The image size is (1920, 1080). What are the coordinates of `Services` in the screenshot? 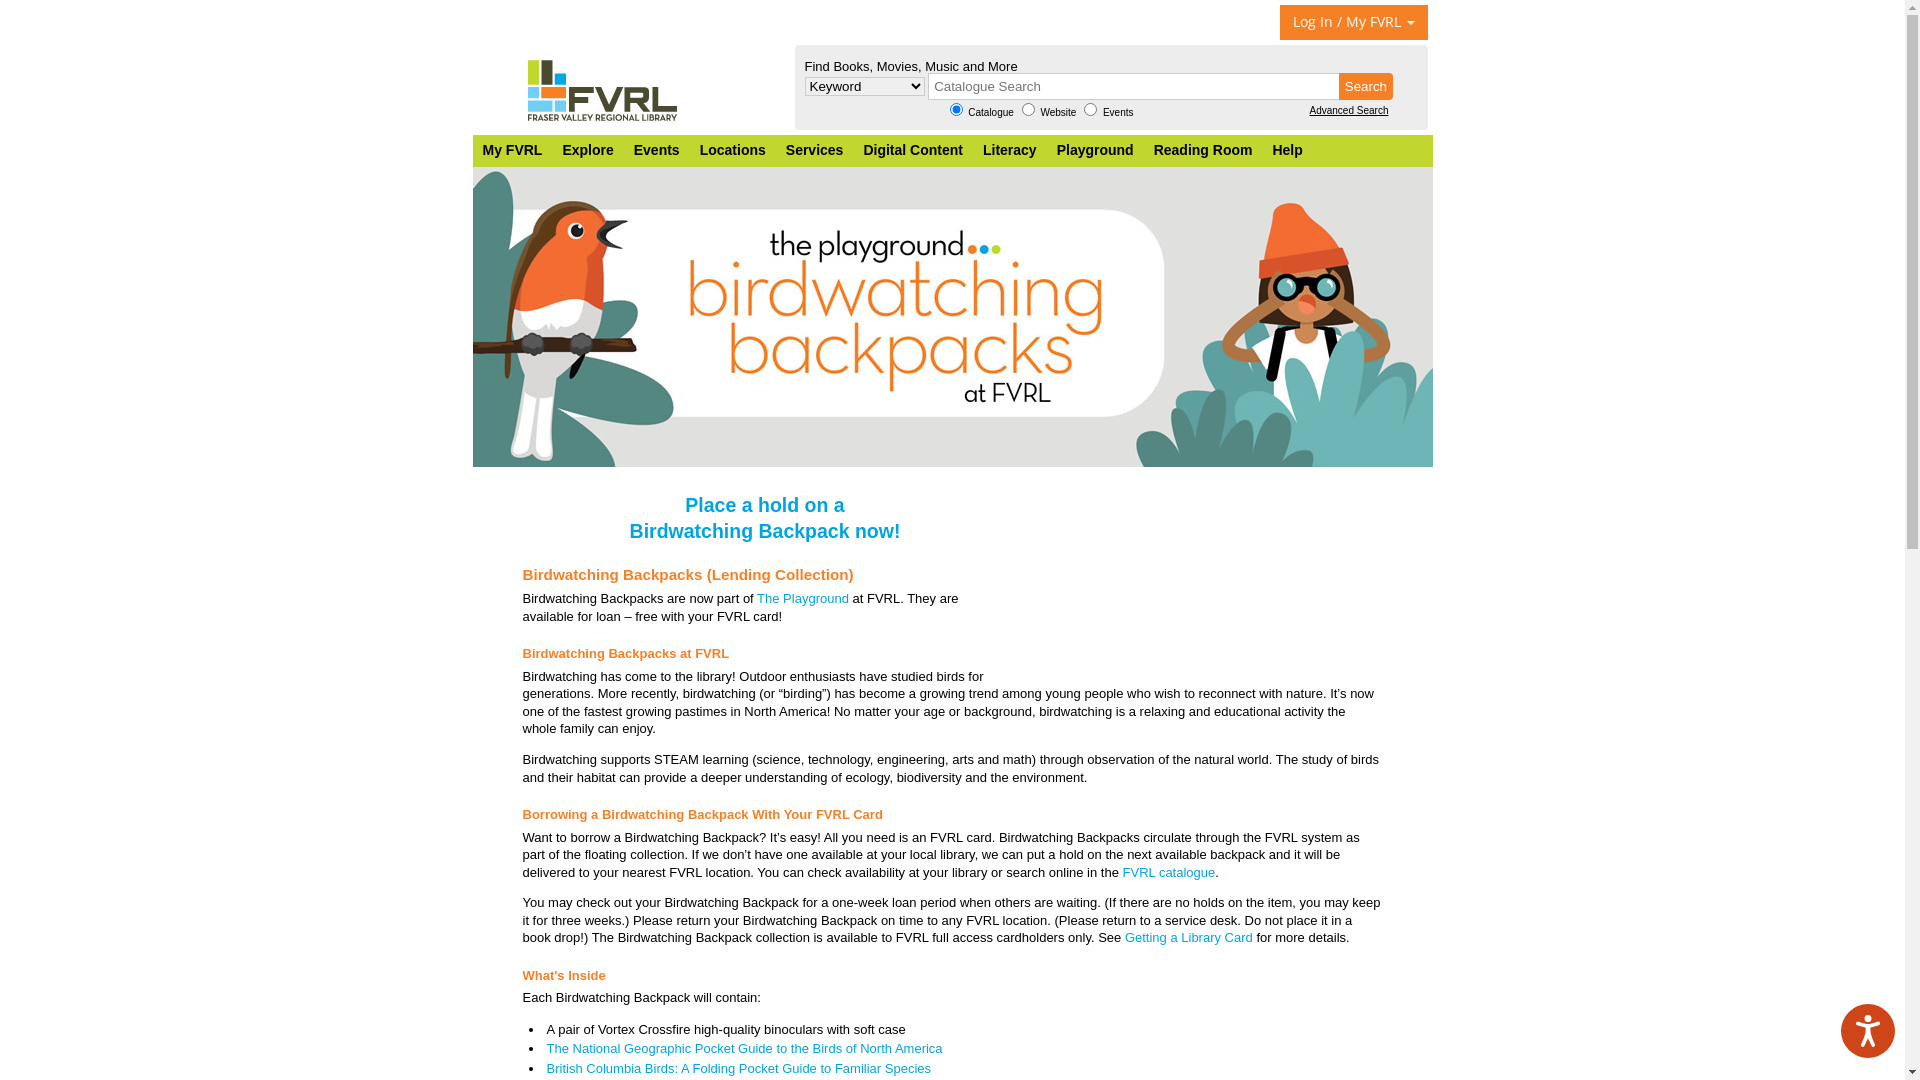 It's located at (815, 150).